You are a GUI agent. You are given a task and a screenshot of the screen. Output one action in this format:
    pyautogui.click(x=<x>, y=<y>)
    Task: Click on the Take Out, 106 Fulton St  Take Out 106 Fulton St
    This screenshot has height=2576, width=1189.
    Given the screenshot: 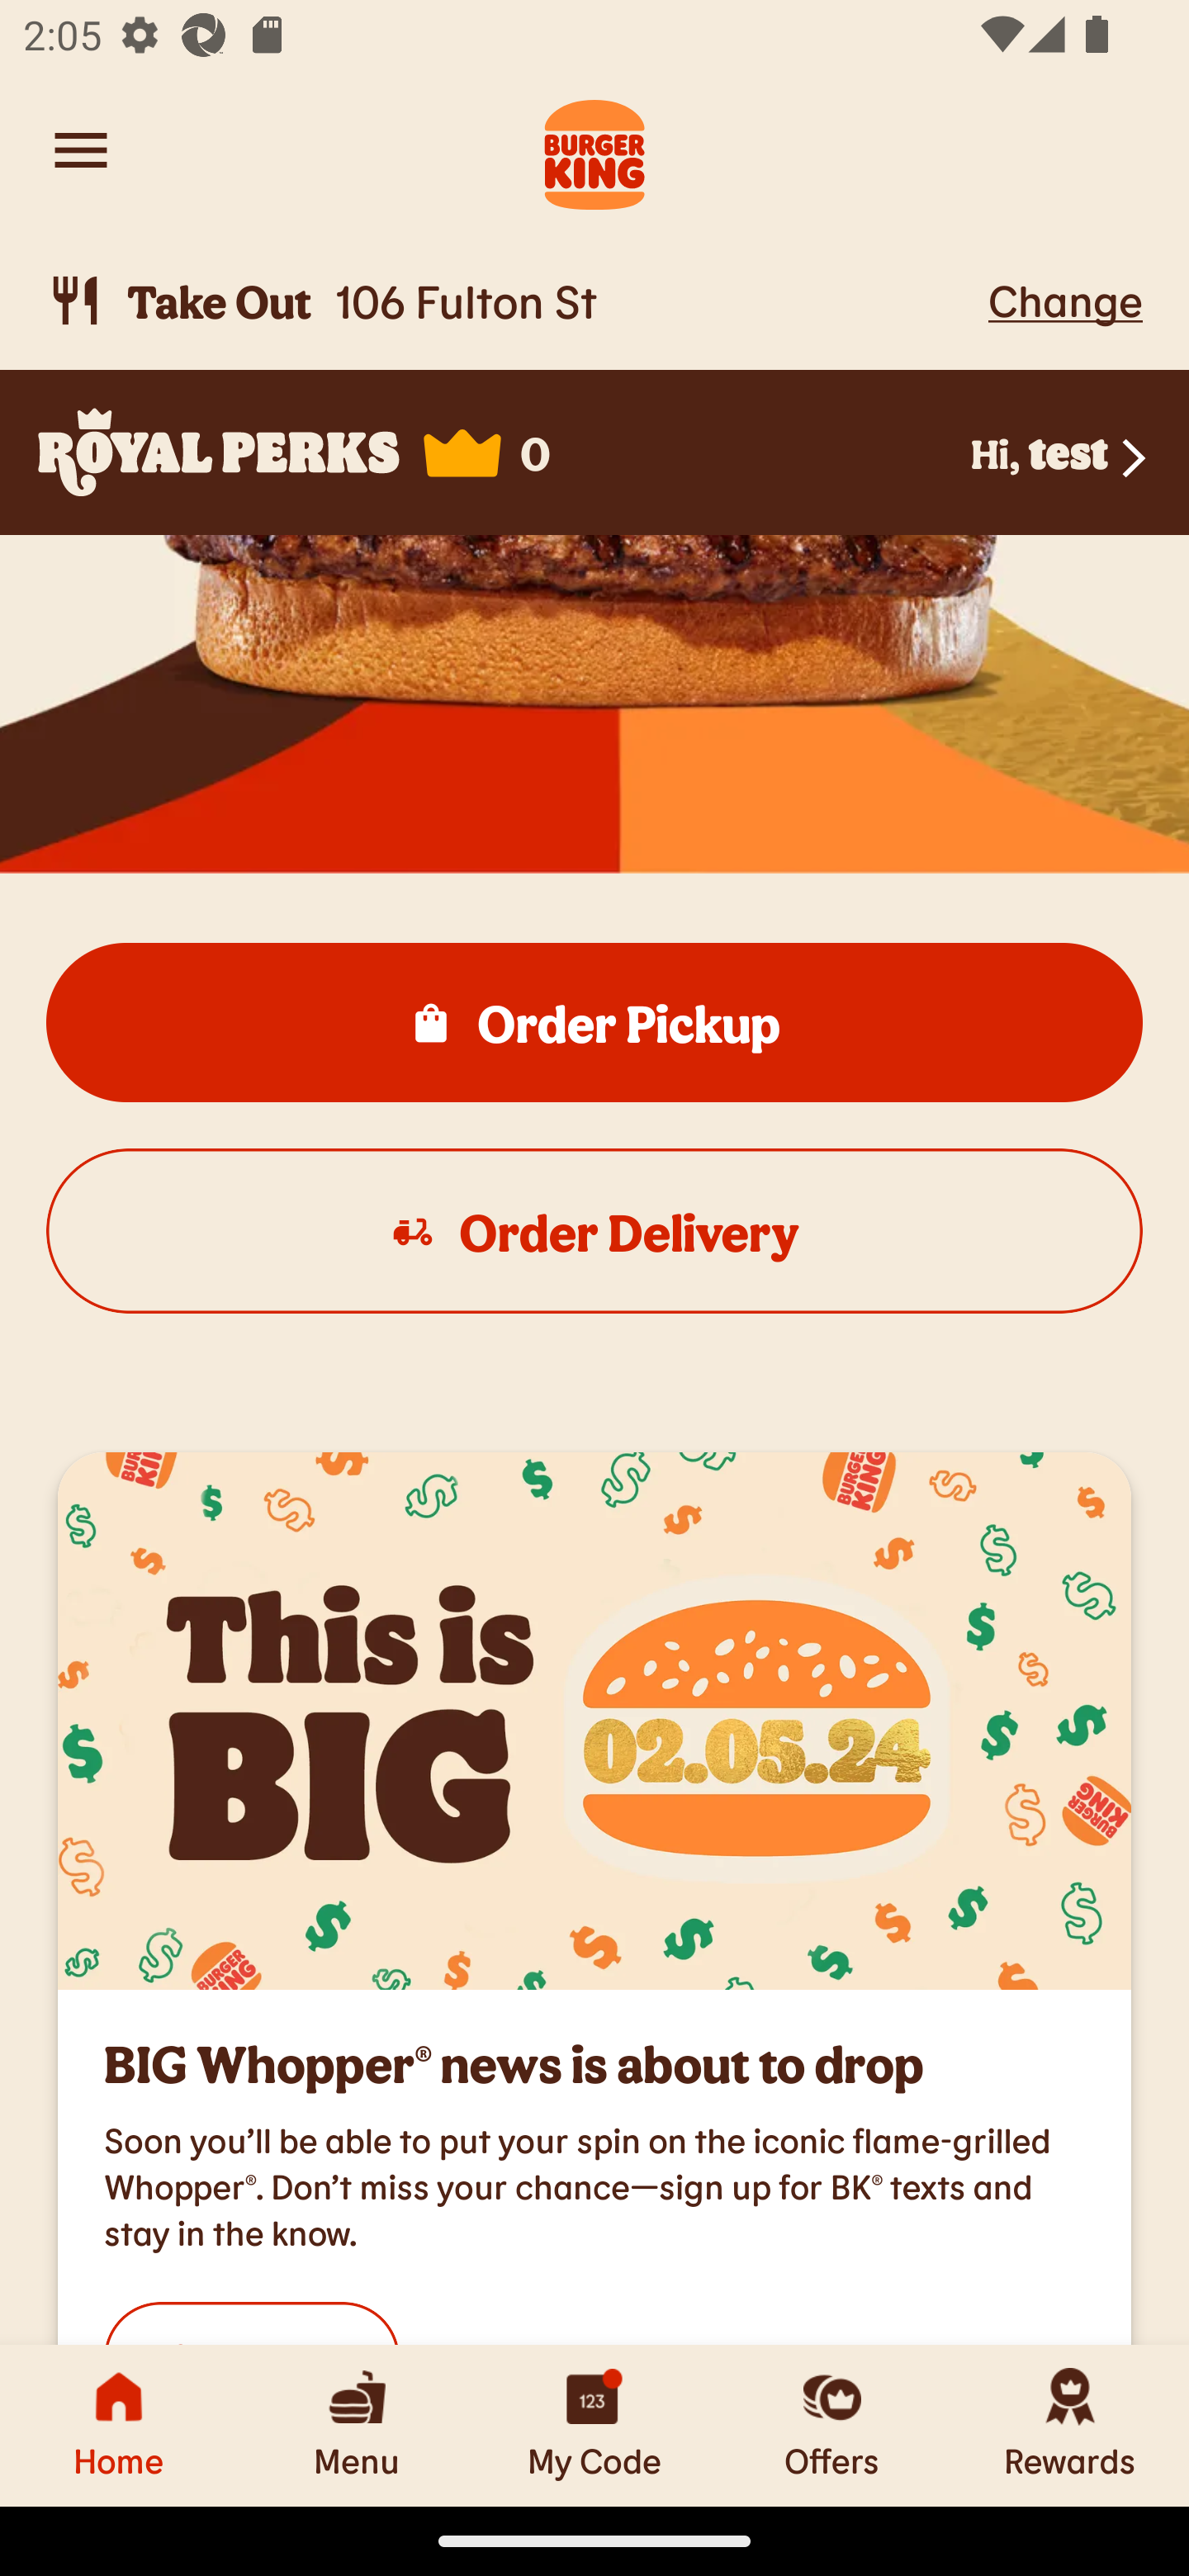 What is the action you would take?
    pyautogui.click(x=512, y=301)
    